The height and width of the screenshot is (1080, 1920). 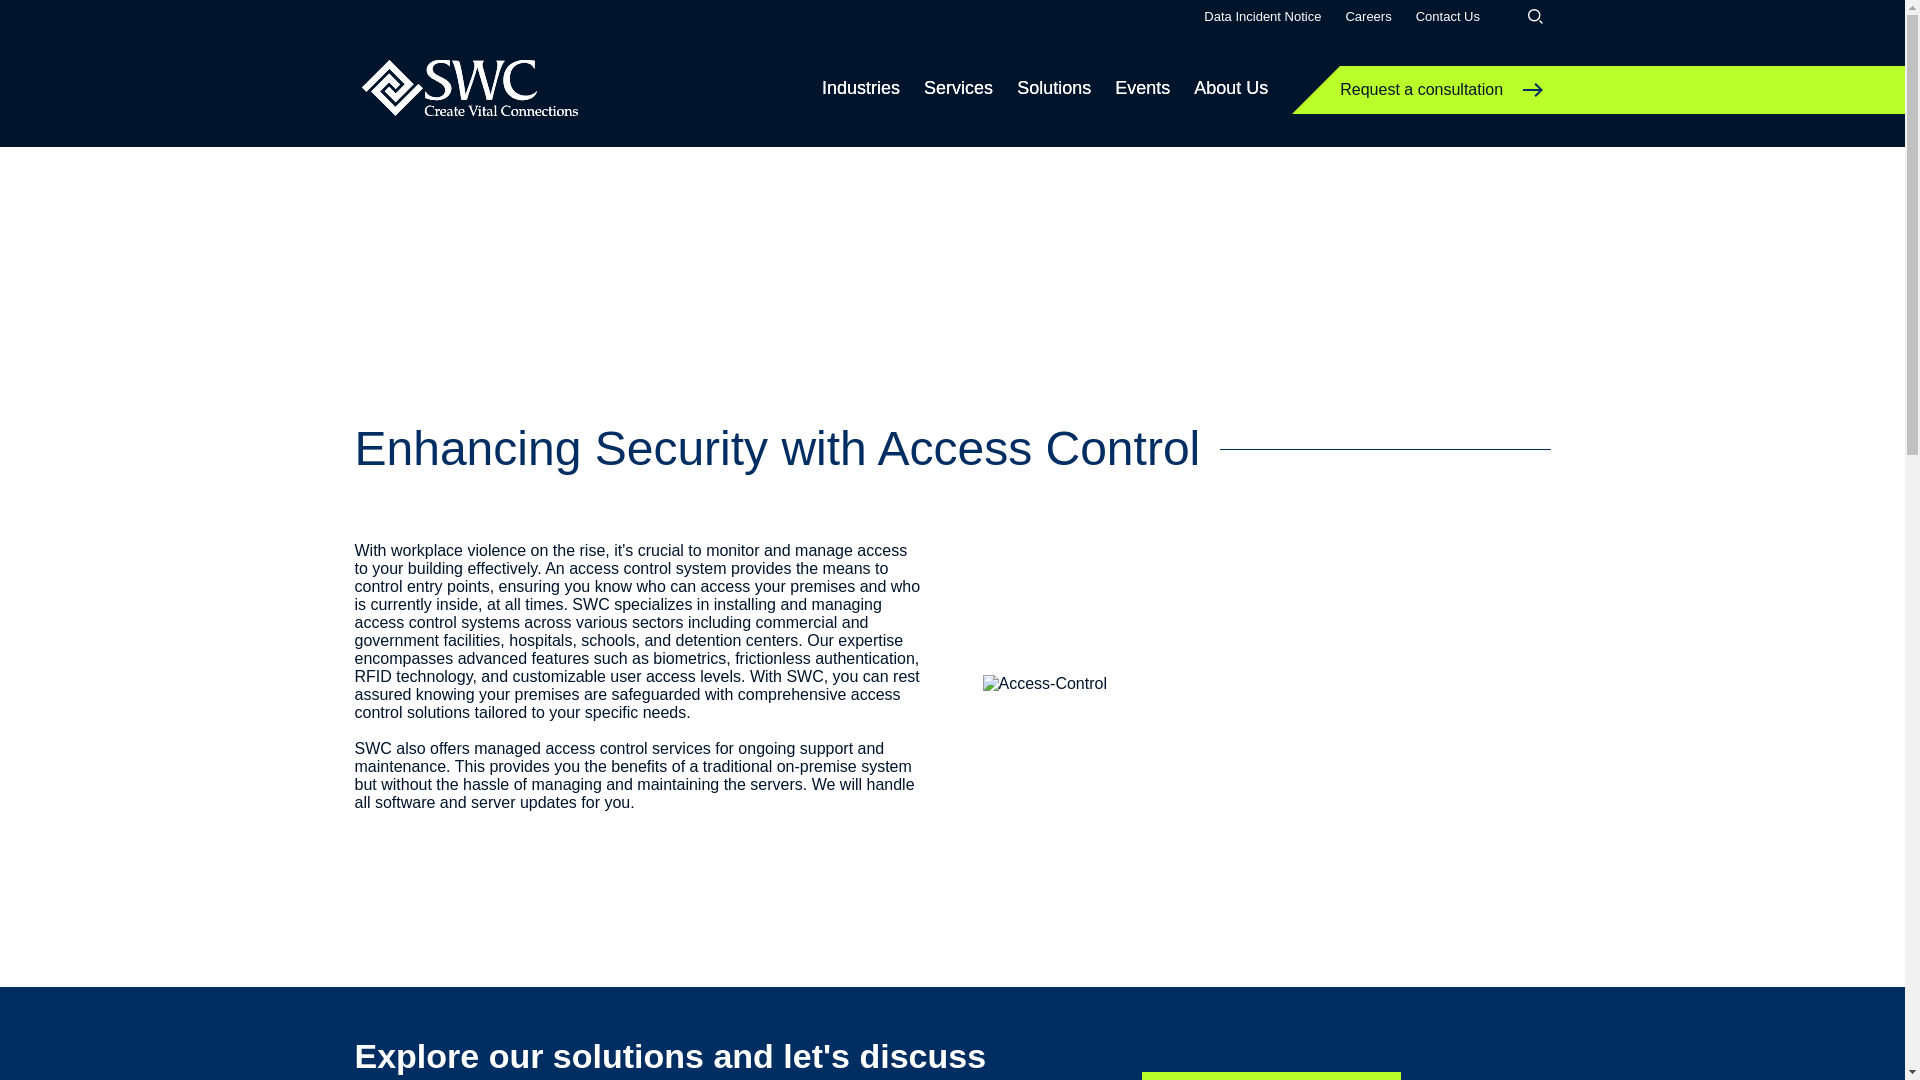 What do you see at coordinates (1054, 88) in the screenshot?
I see `Solutions` at bounding box center [1054, 88].